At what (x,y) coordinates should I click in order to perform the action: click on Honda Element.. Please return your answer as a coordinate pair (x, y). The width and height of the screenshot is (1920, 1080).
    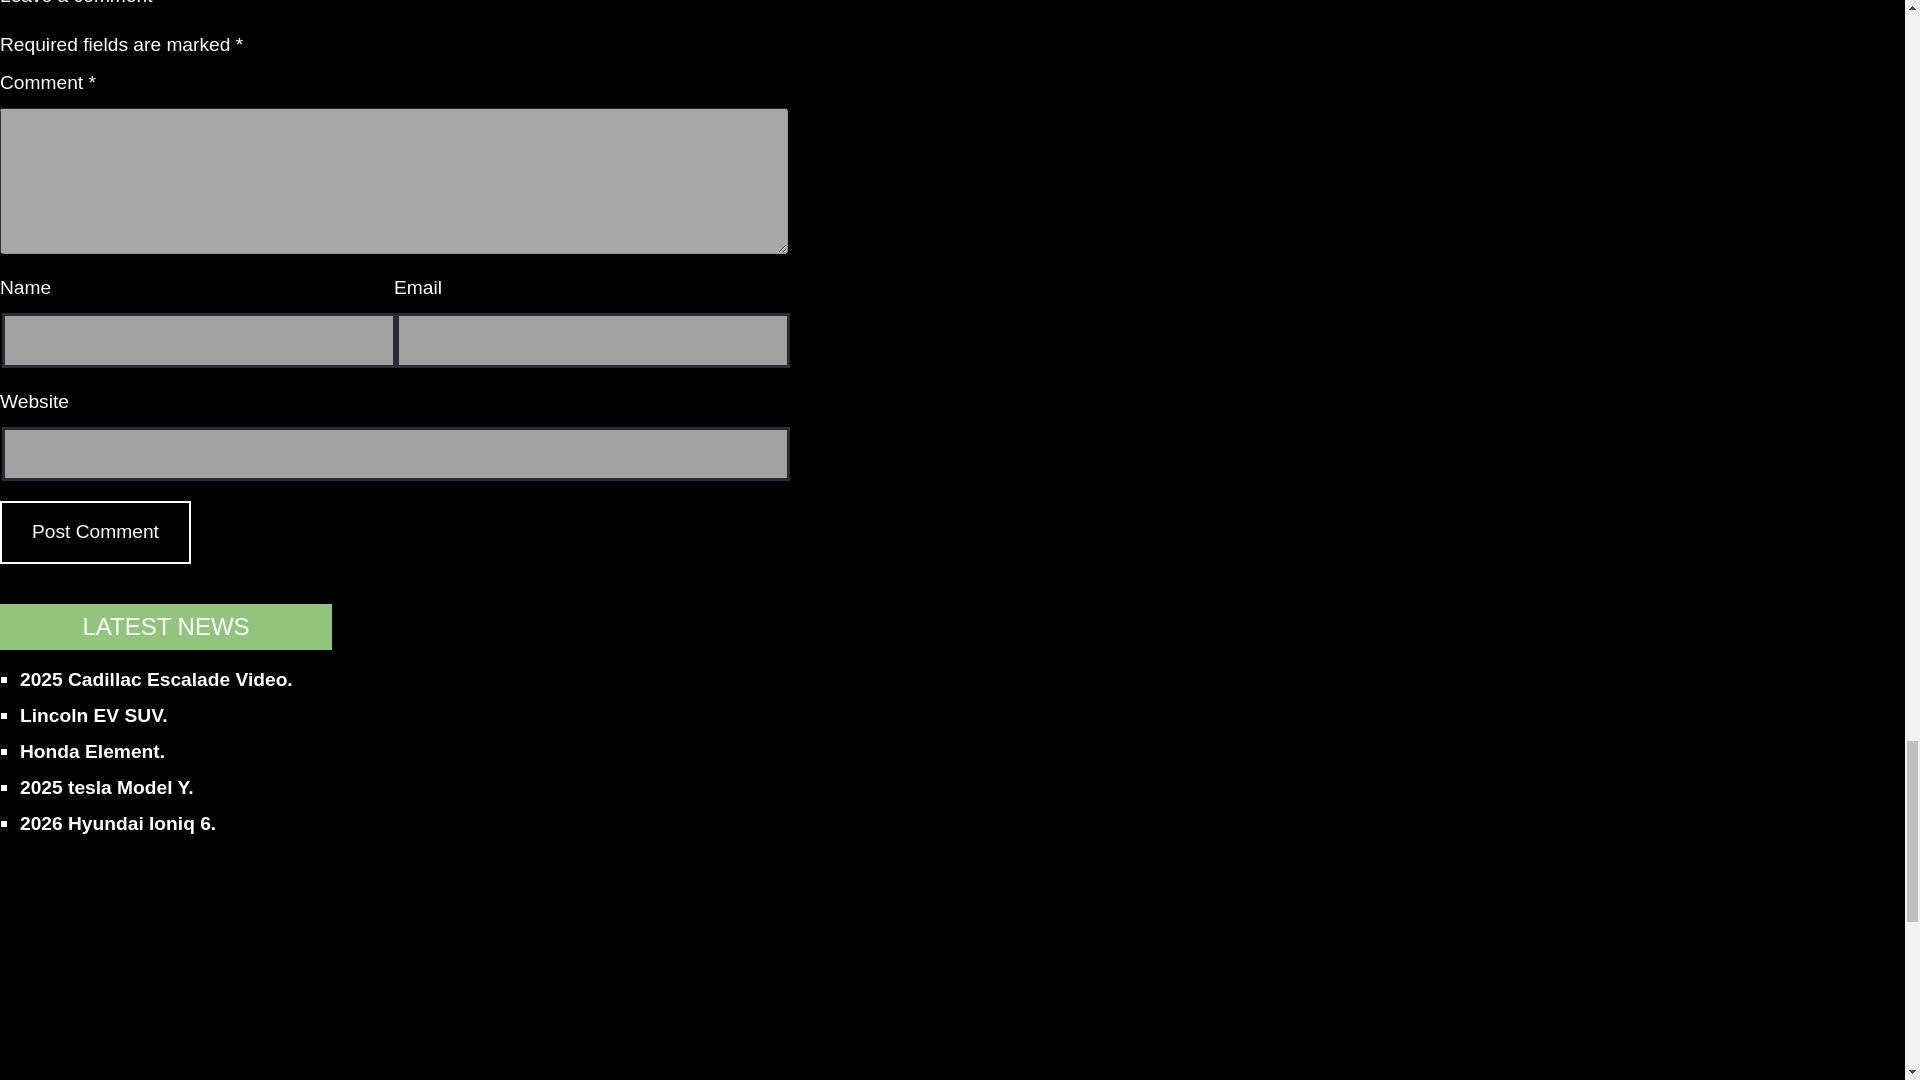
    Looking at the image, I should click on (92, 751).